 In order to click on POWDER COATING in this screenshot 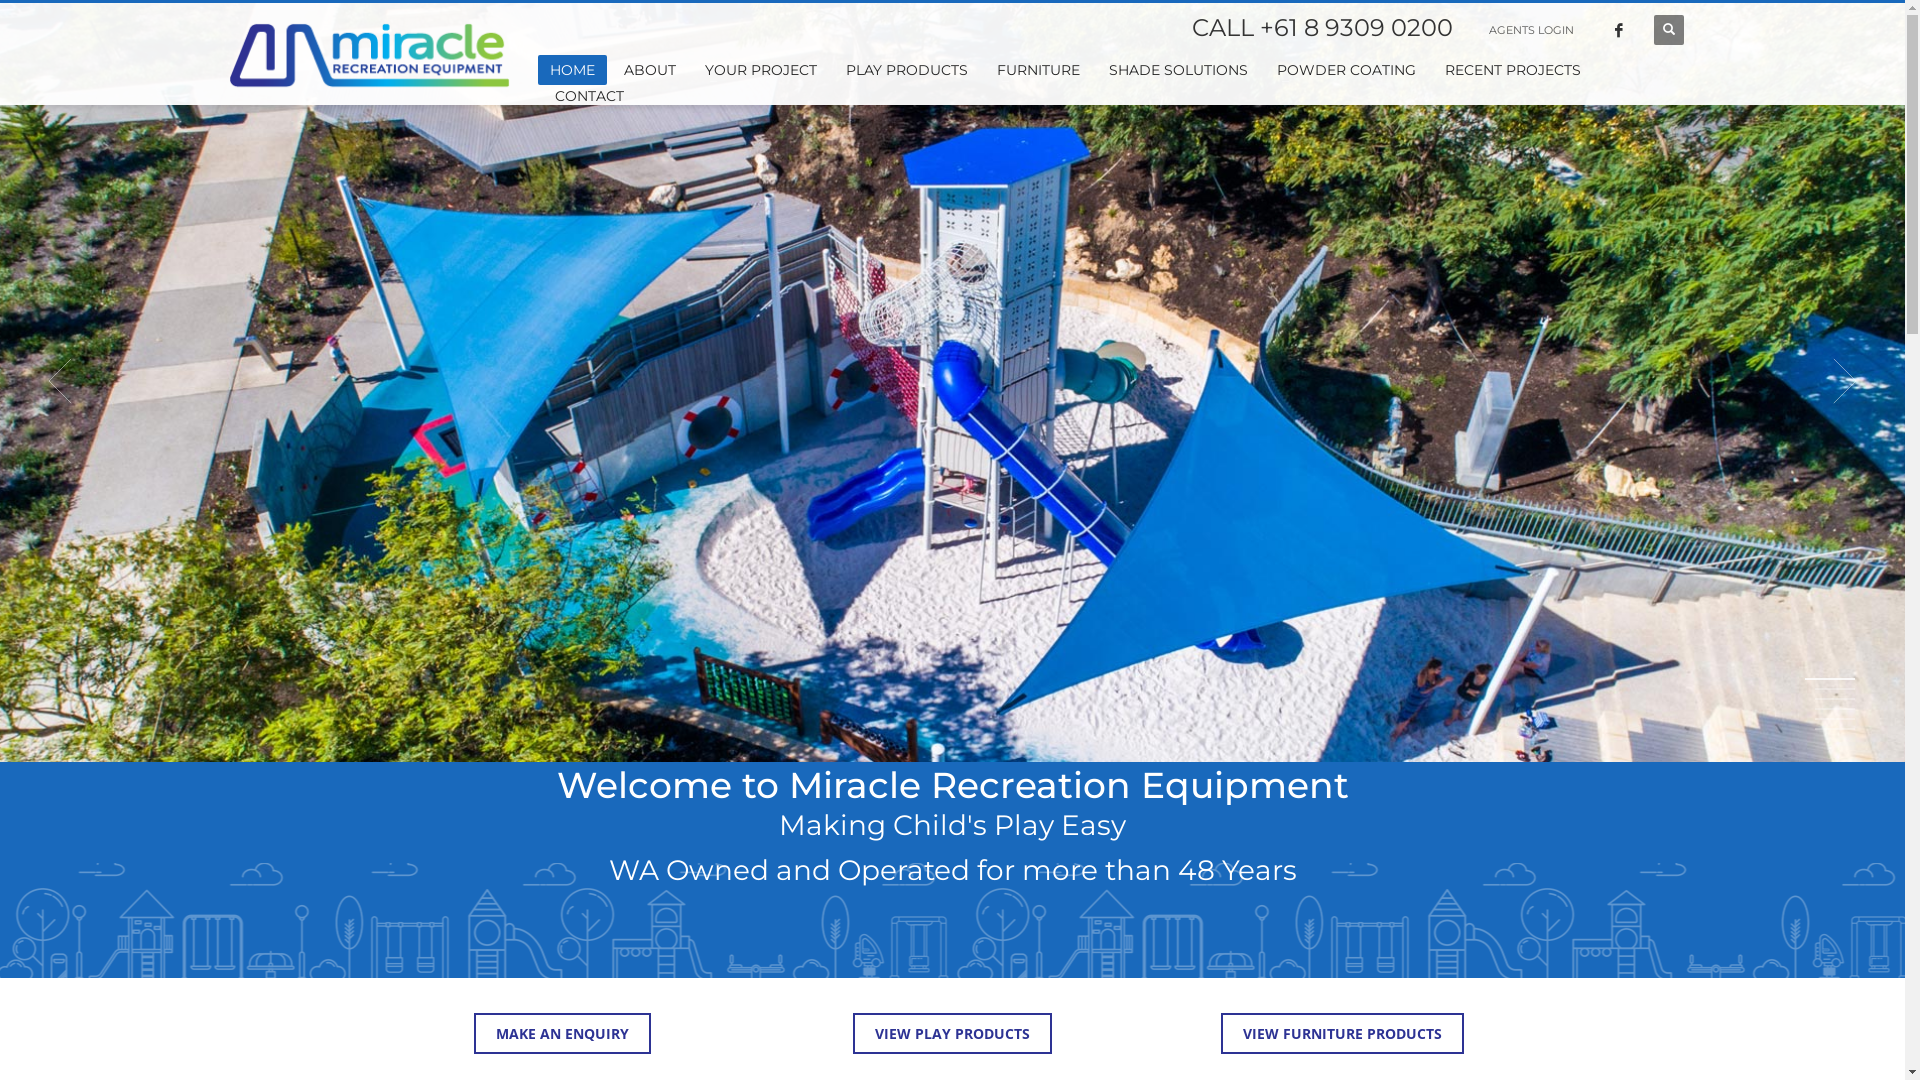, I will do `click(1346, 70)`.